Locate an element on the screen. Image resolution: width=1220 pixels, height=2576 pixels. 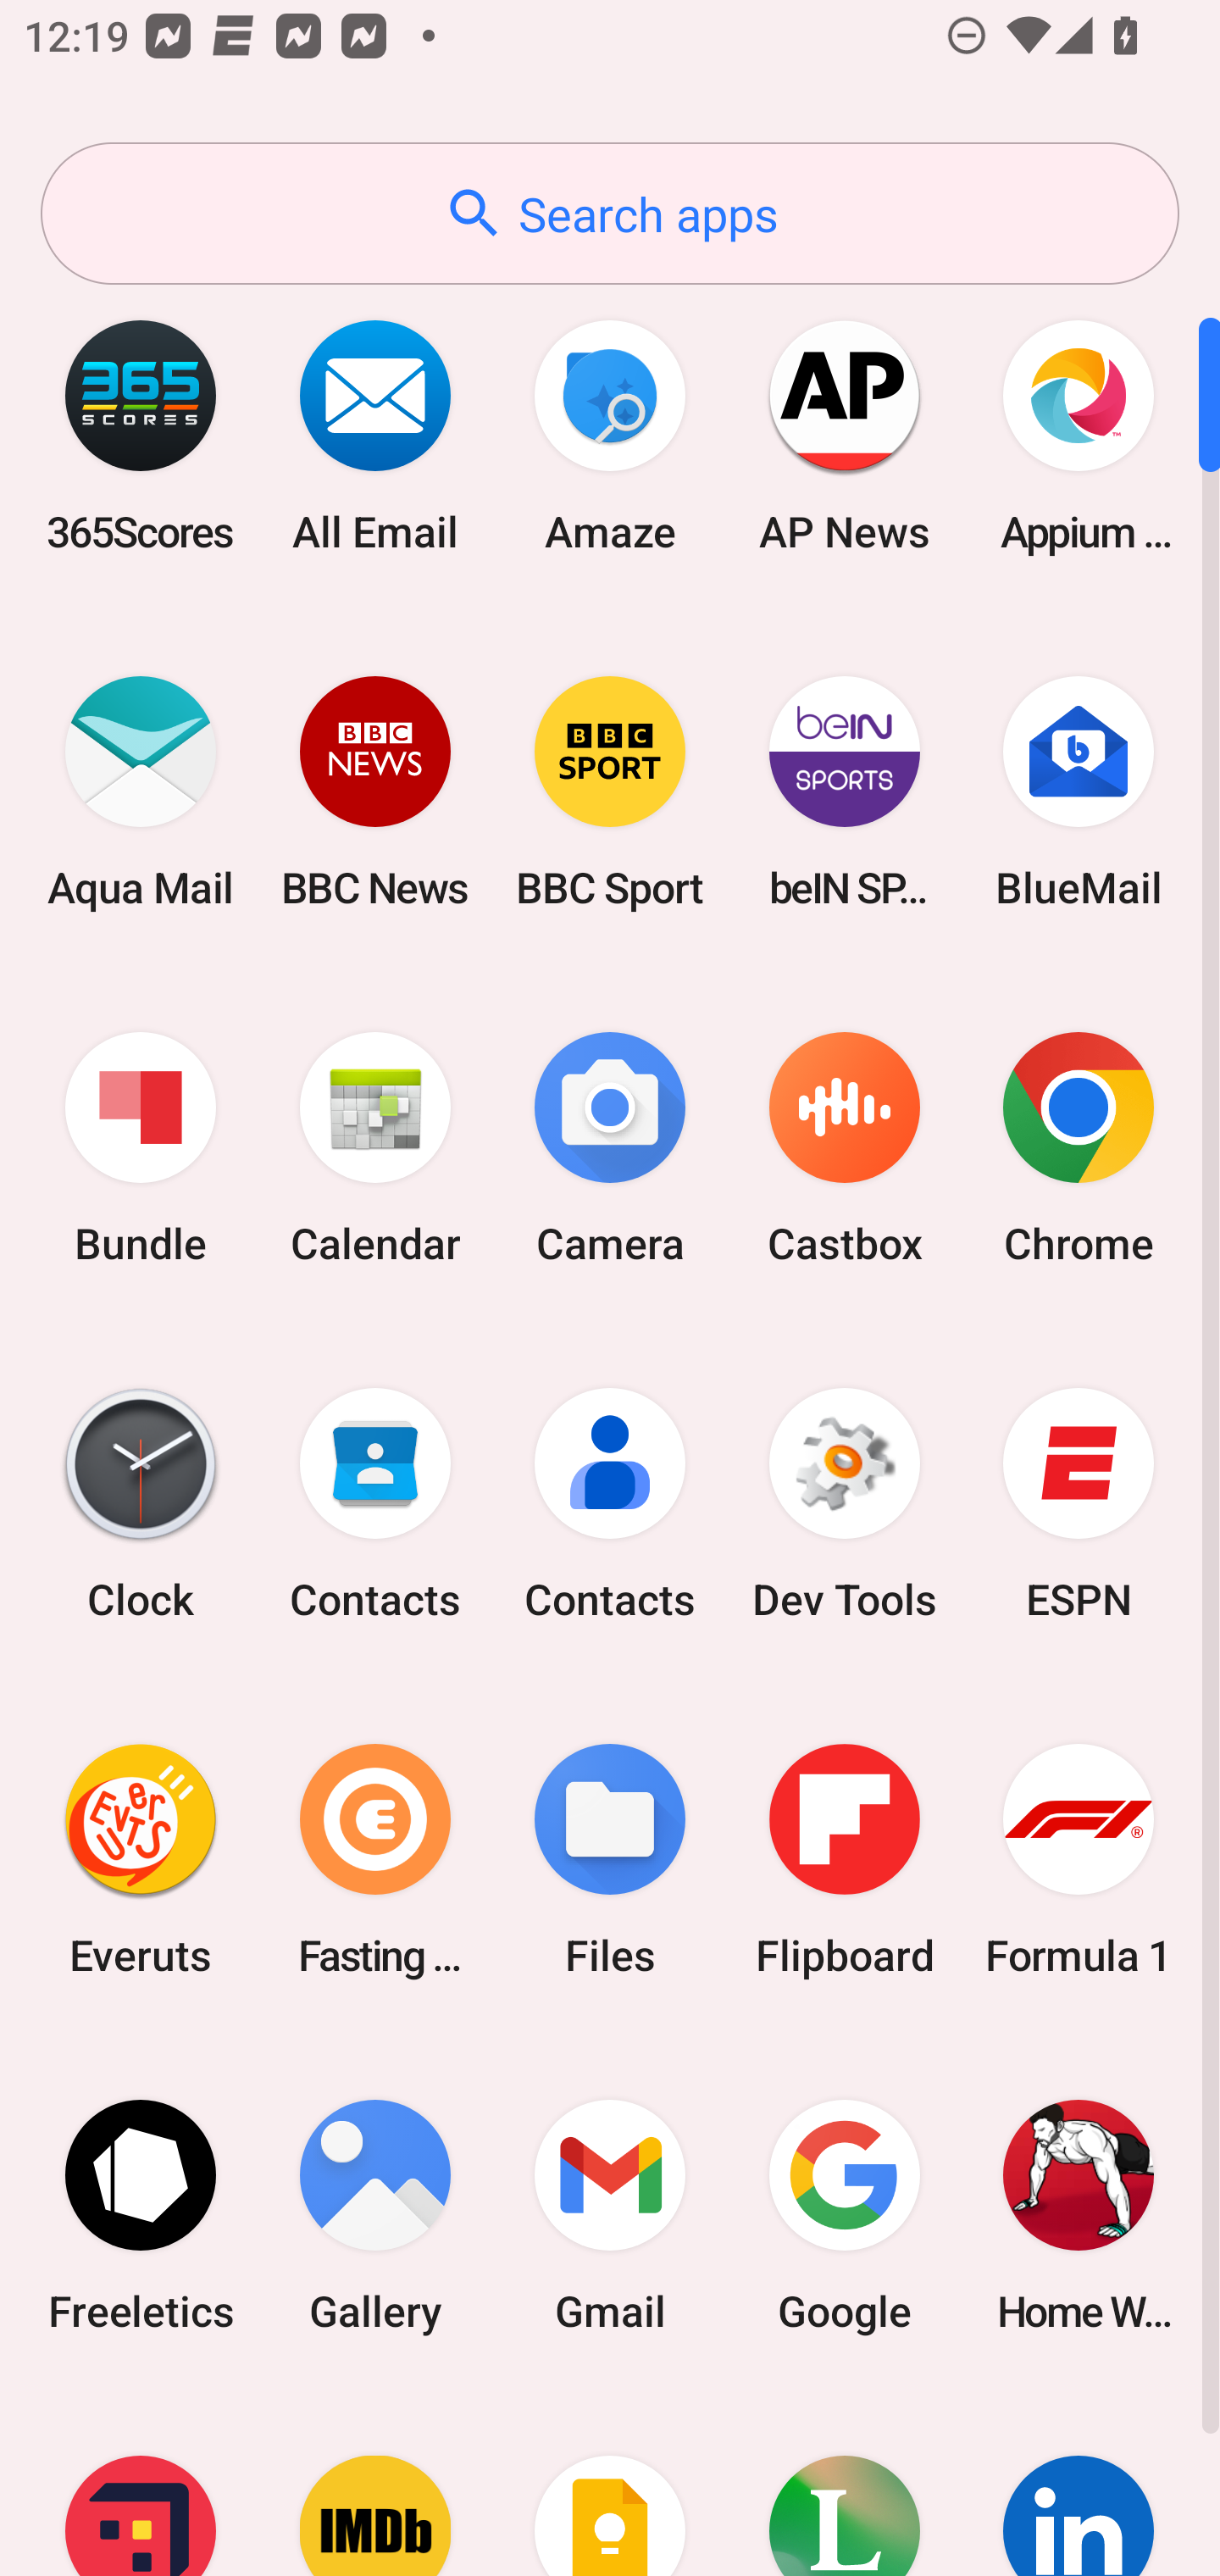
IMDb is located at coordinates (375, 2484).